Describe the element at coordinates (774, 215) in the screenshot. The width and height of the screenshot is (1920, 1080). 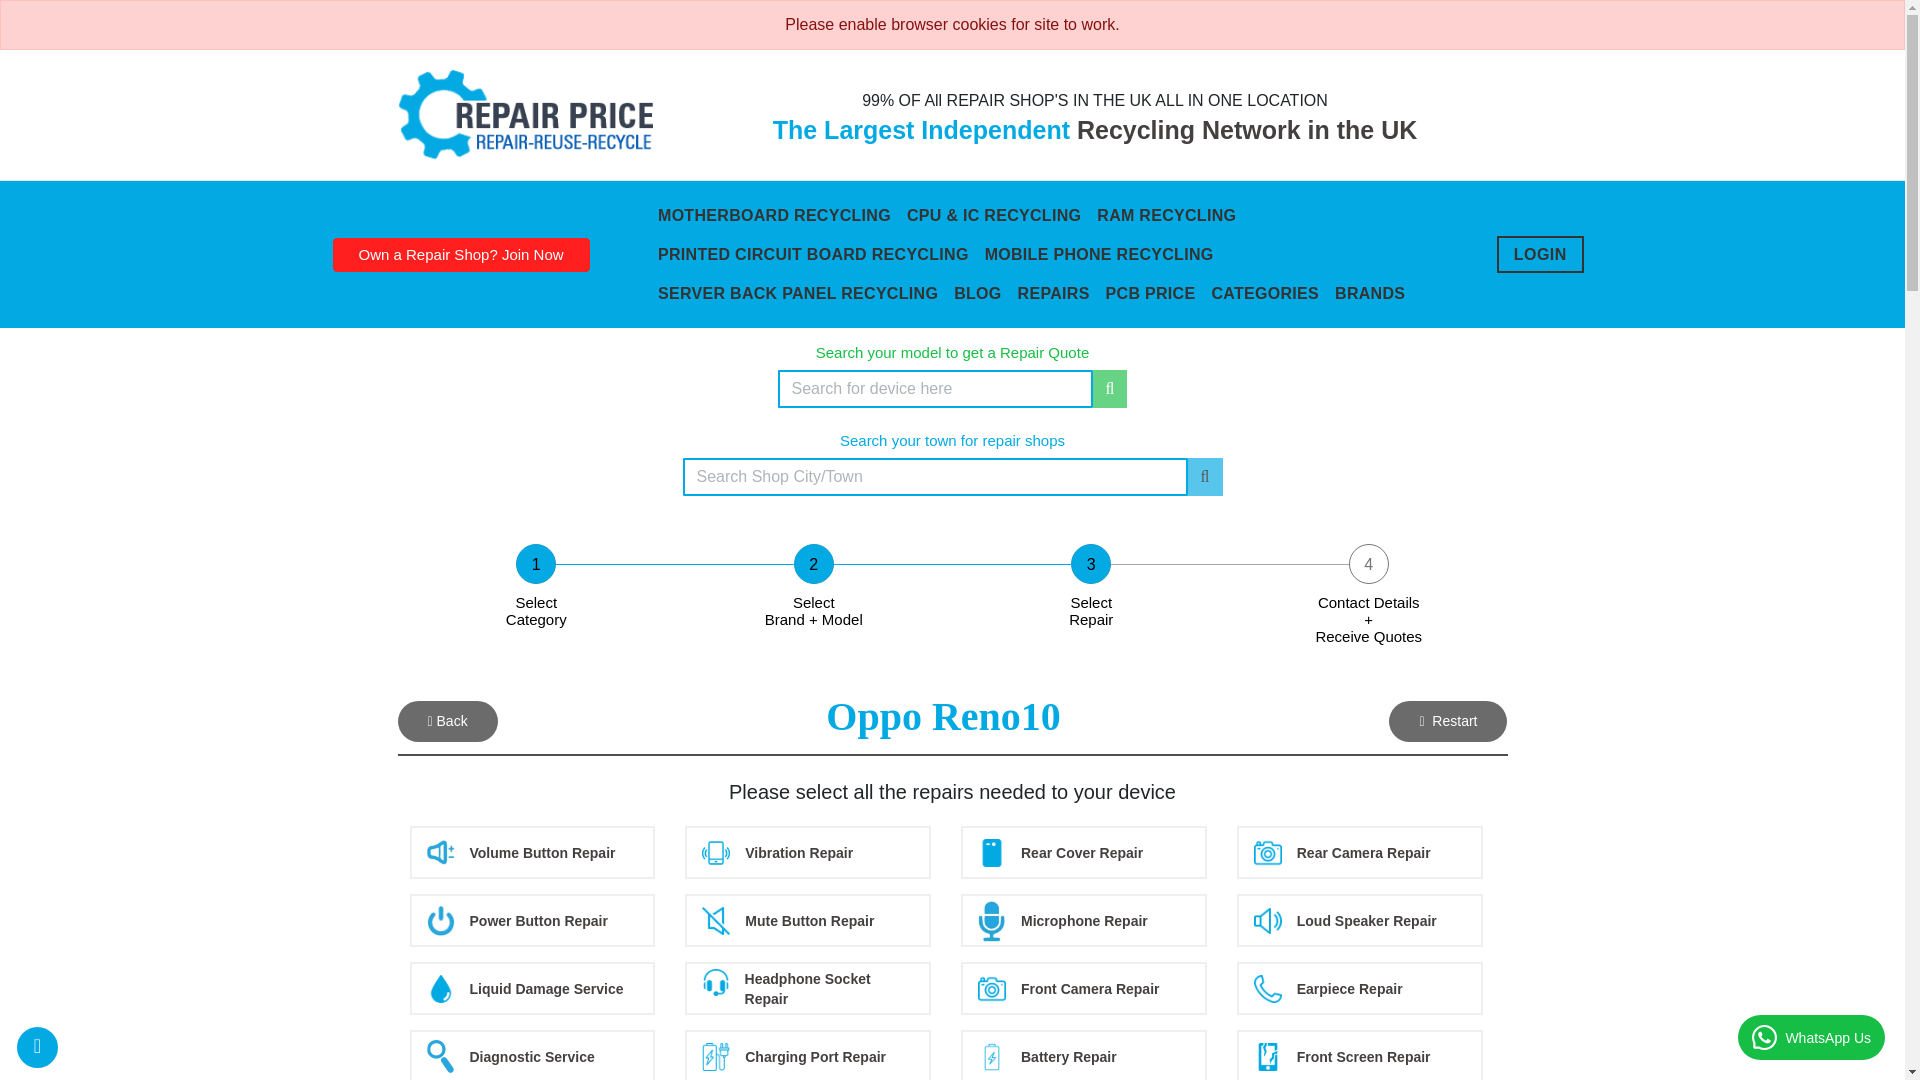
I see `MOTHERBOARD RECYCLING` at that location.